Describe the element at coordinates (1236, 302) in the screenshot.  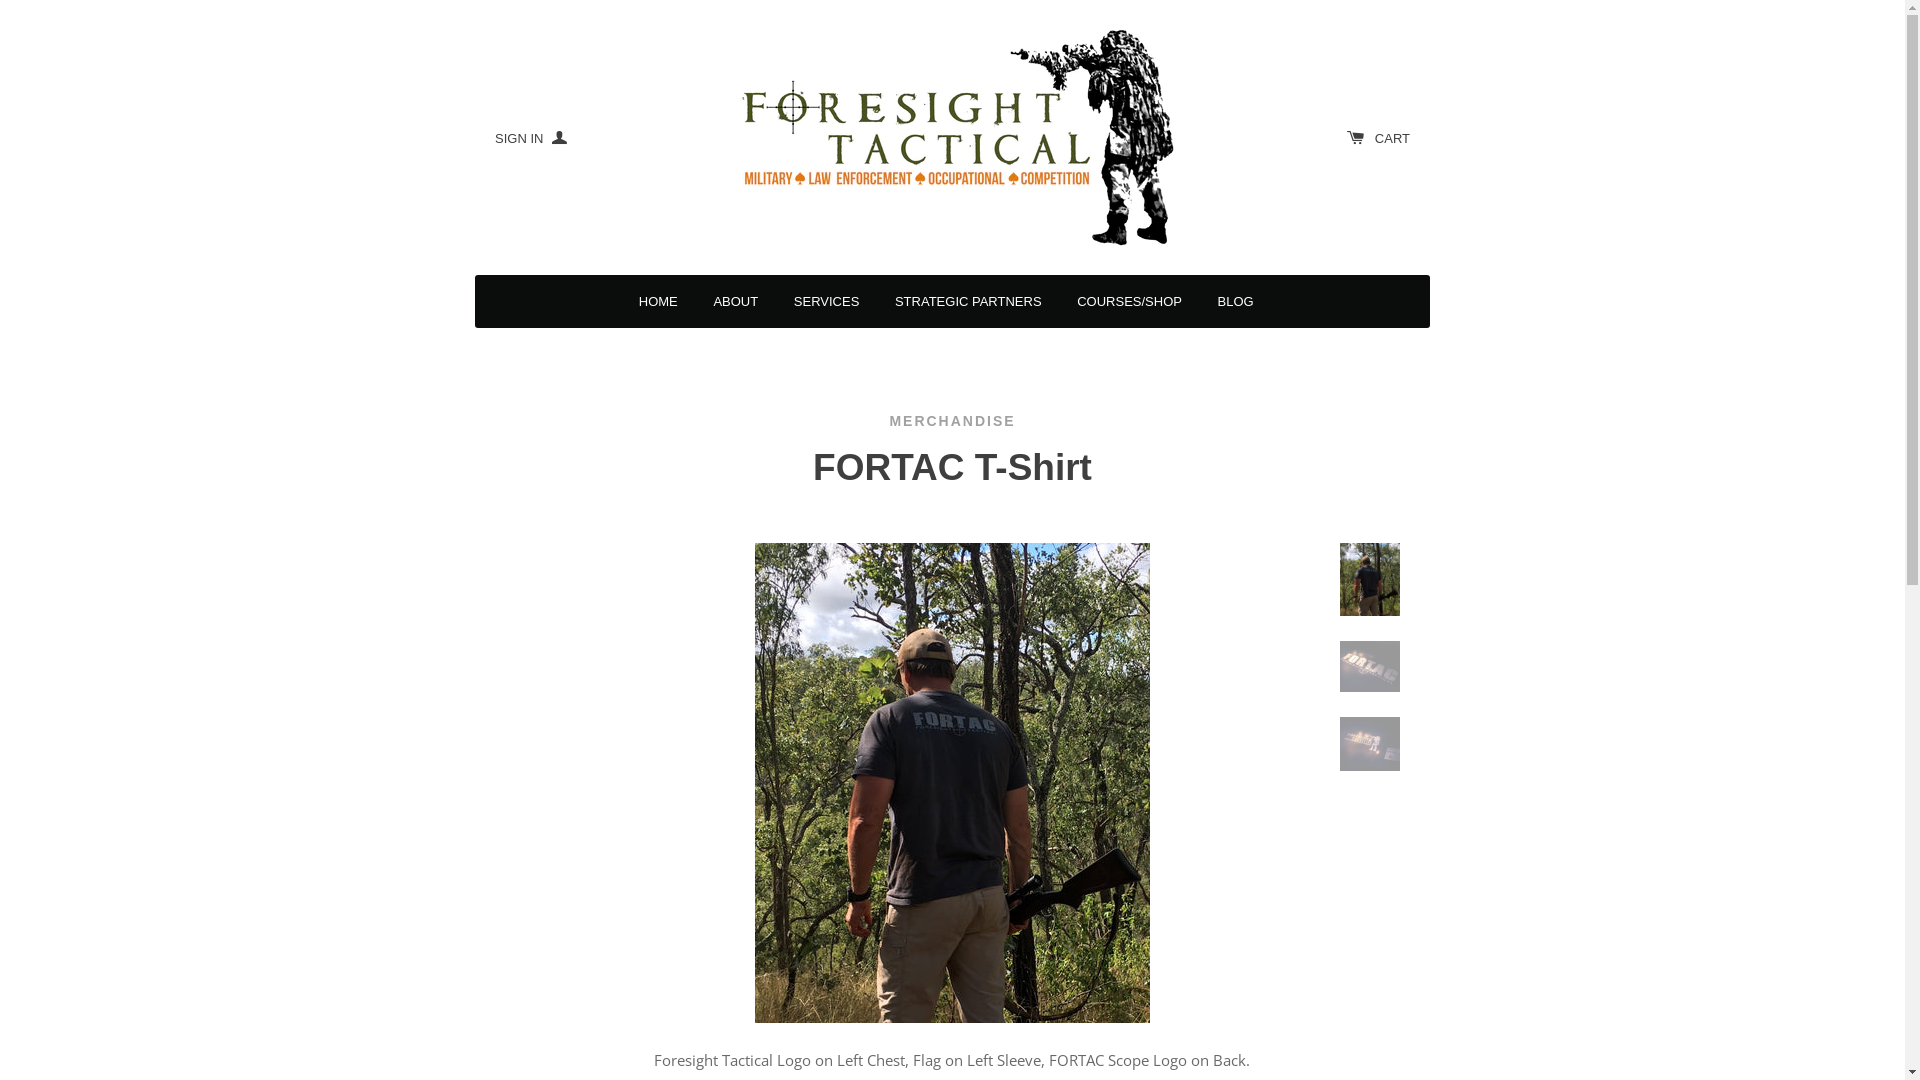
I see `BLOG` at that location.